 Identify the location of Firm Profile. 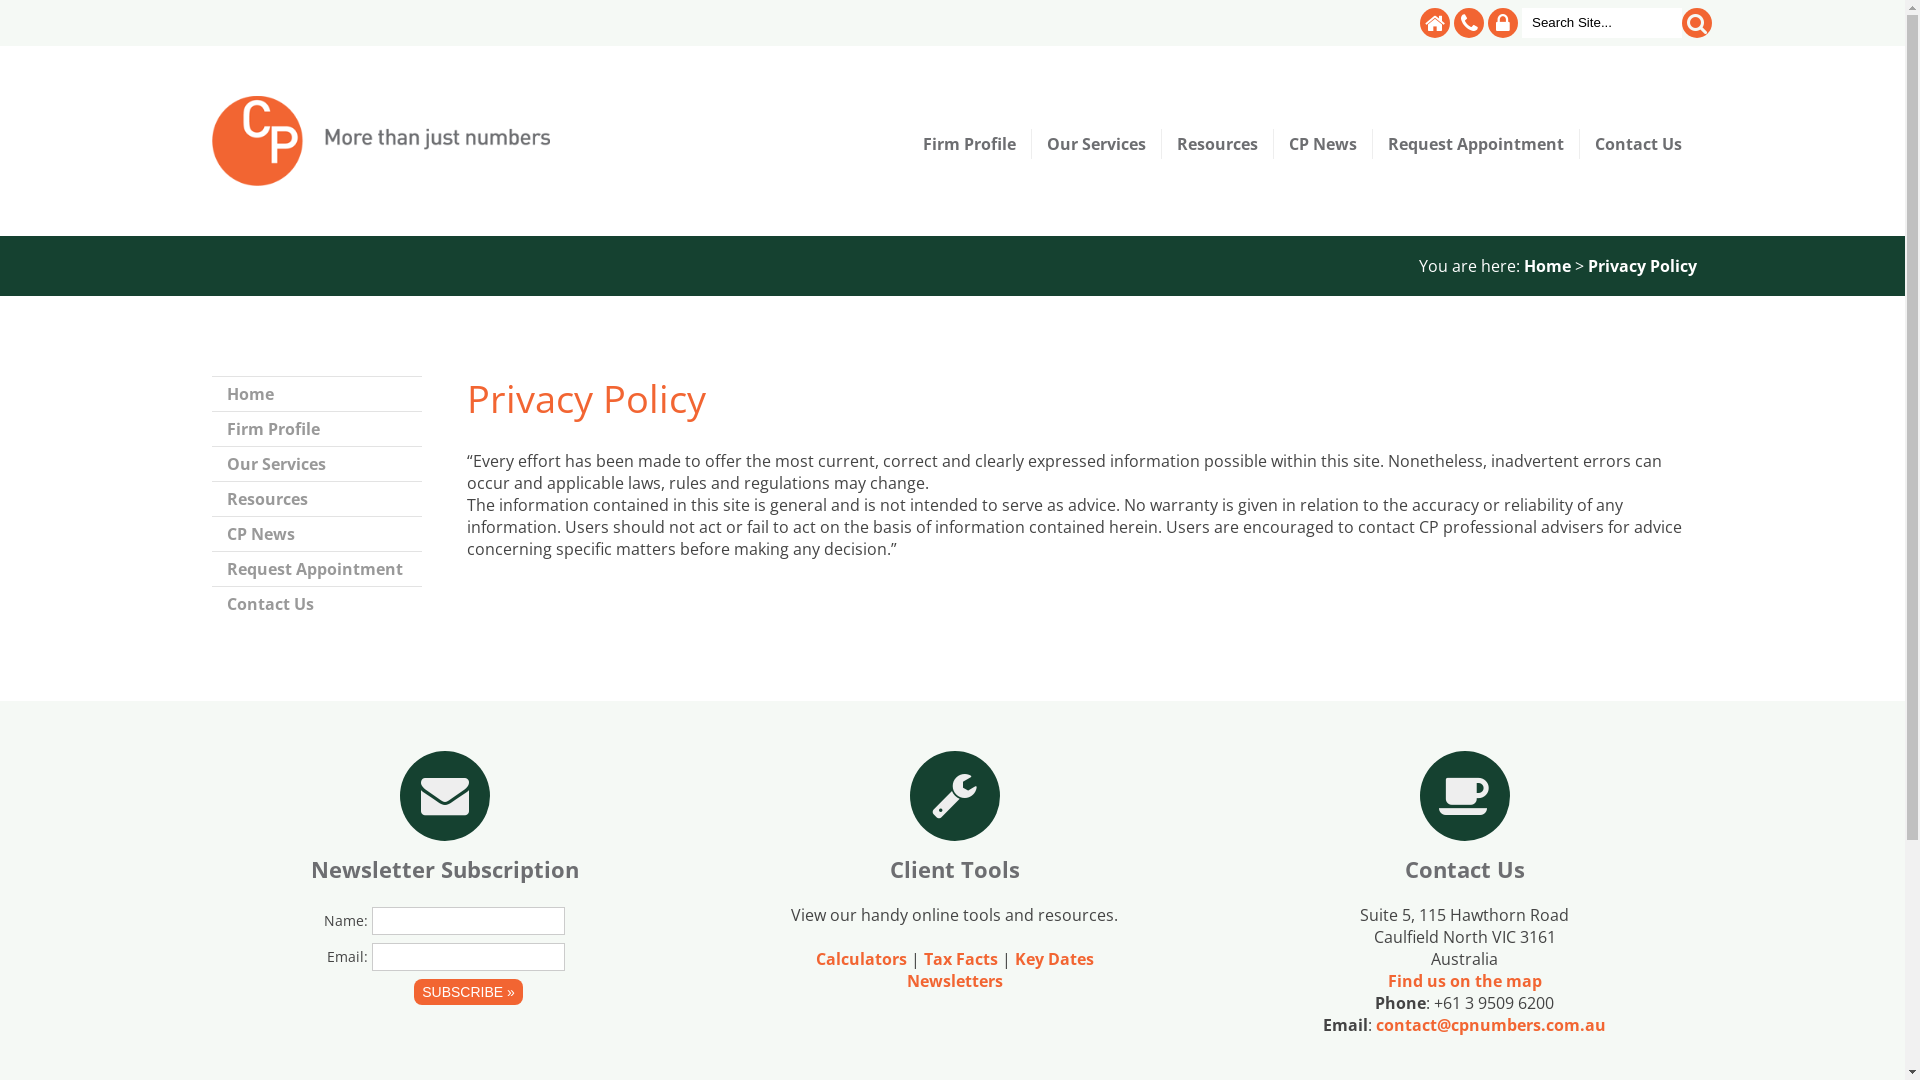
(970, 144).